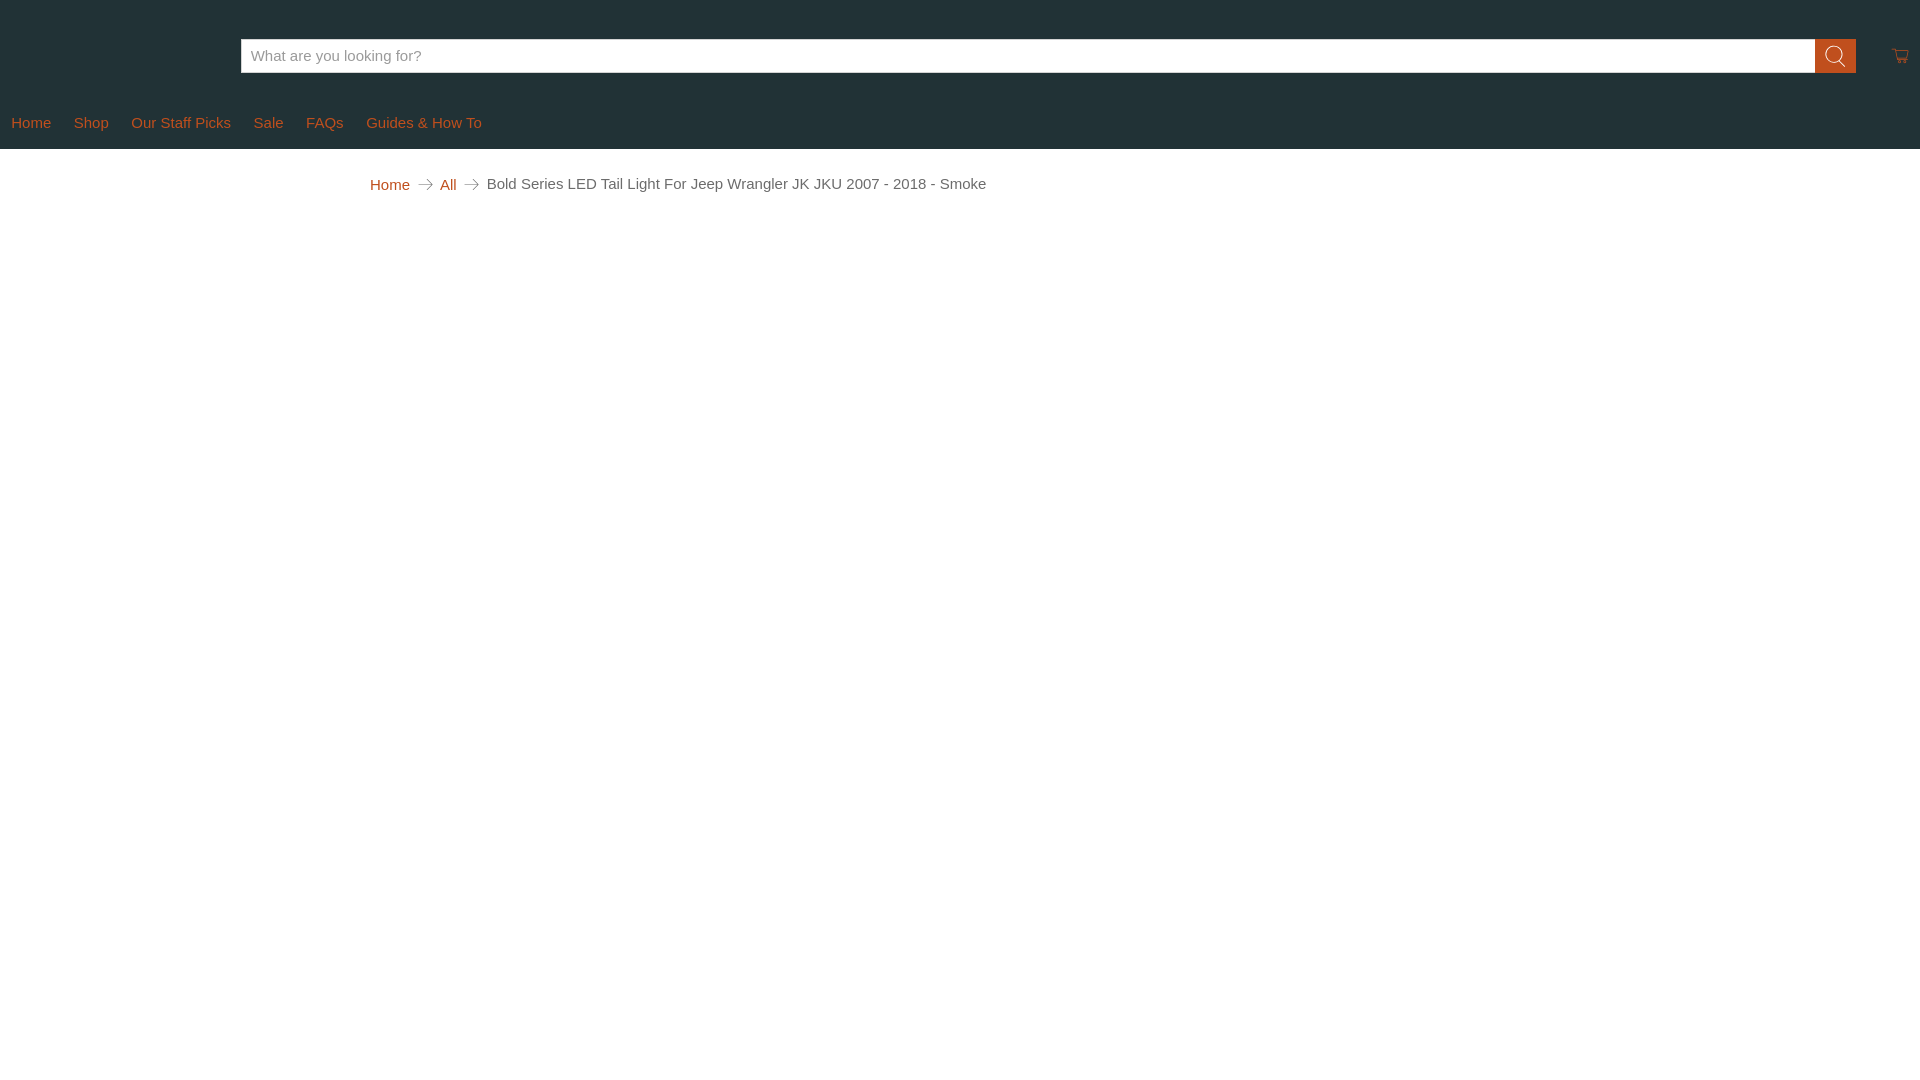 The height and width of the screenshot is (1080, 1920). I want to click on Sale, so click(268, 124).